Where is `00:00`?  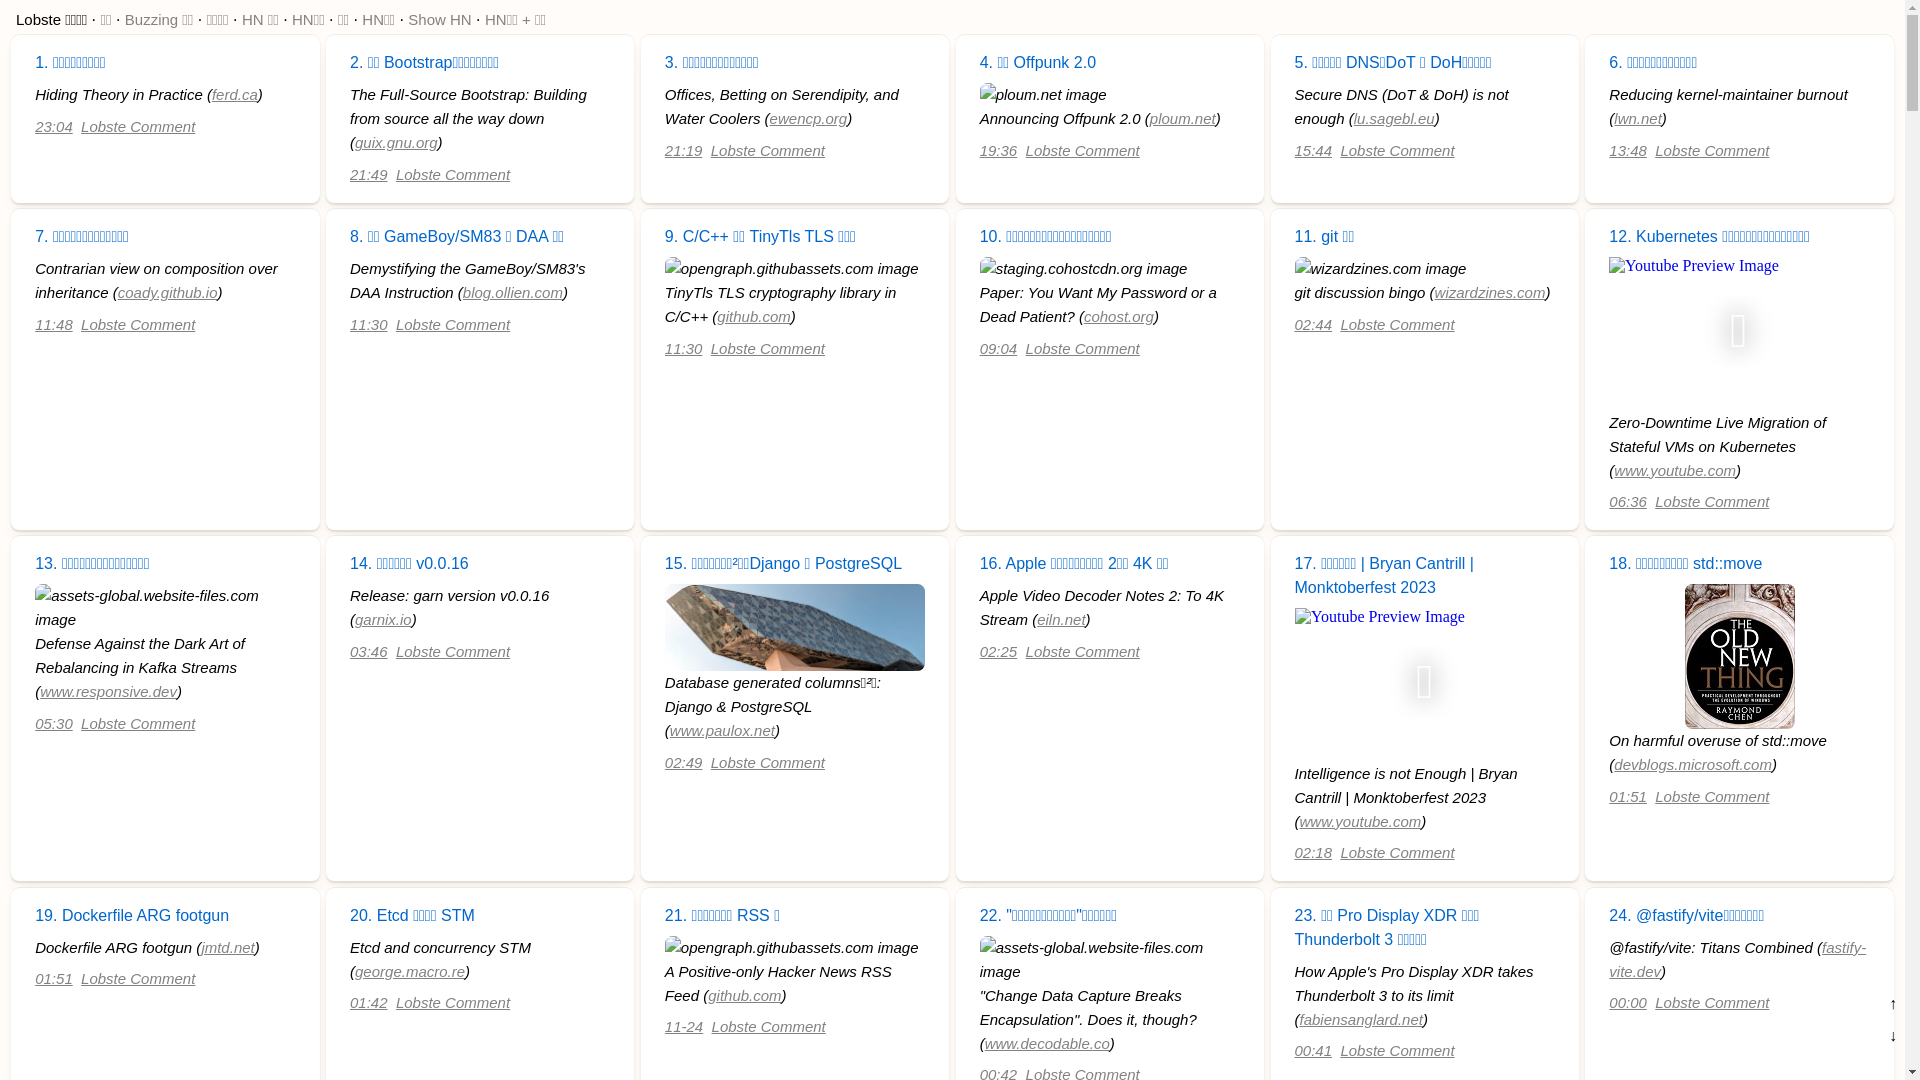 00:00 is located at coordinates (1628, 1002).